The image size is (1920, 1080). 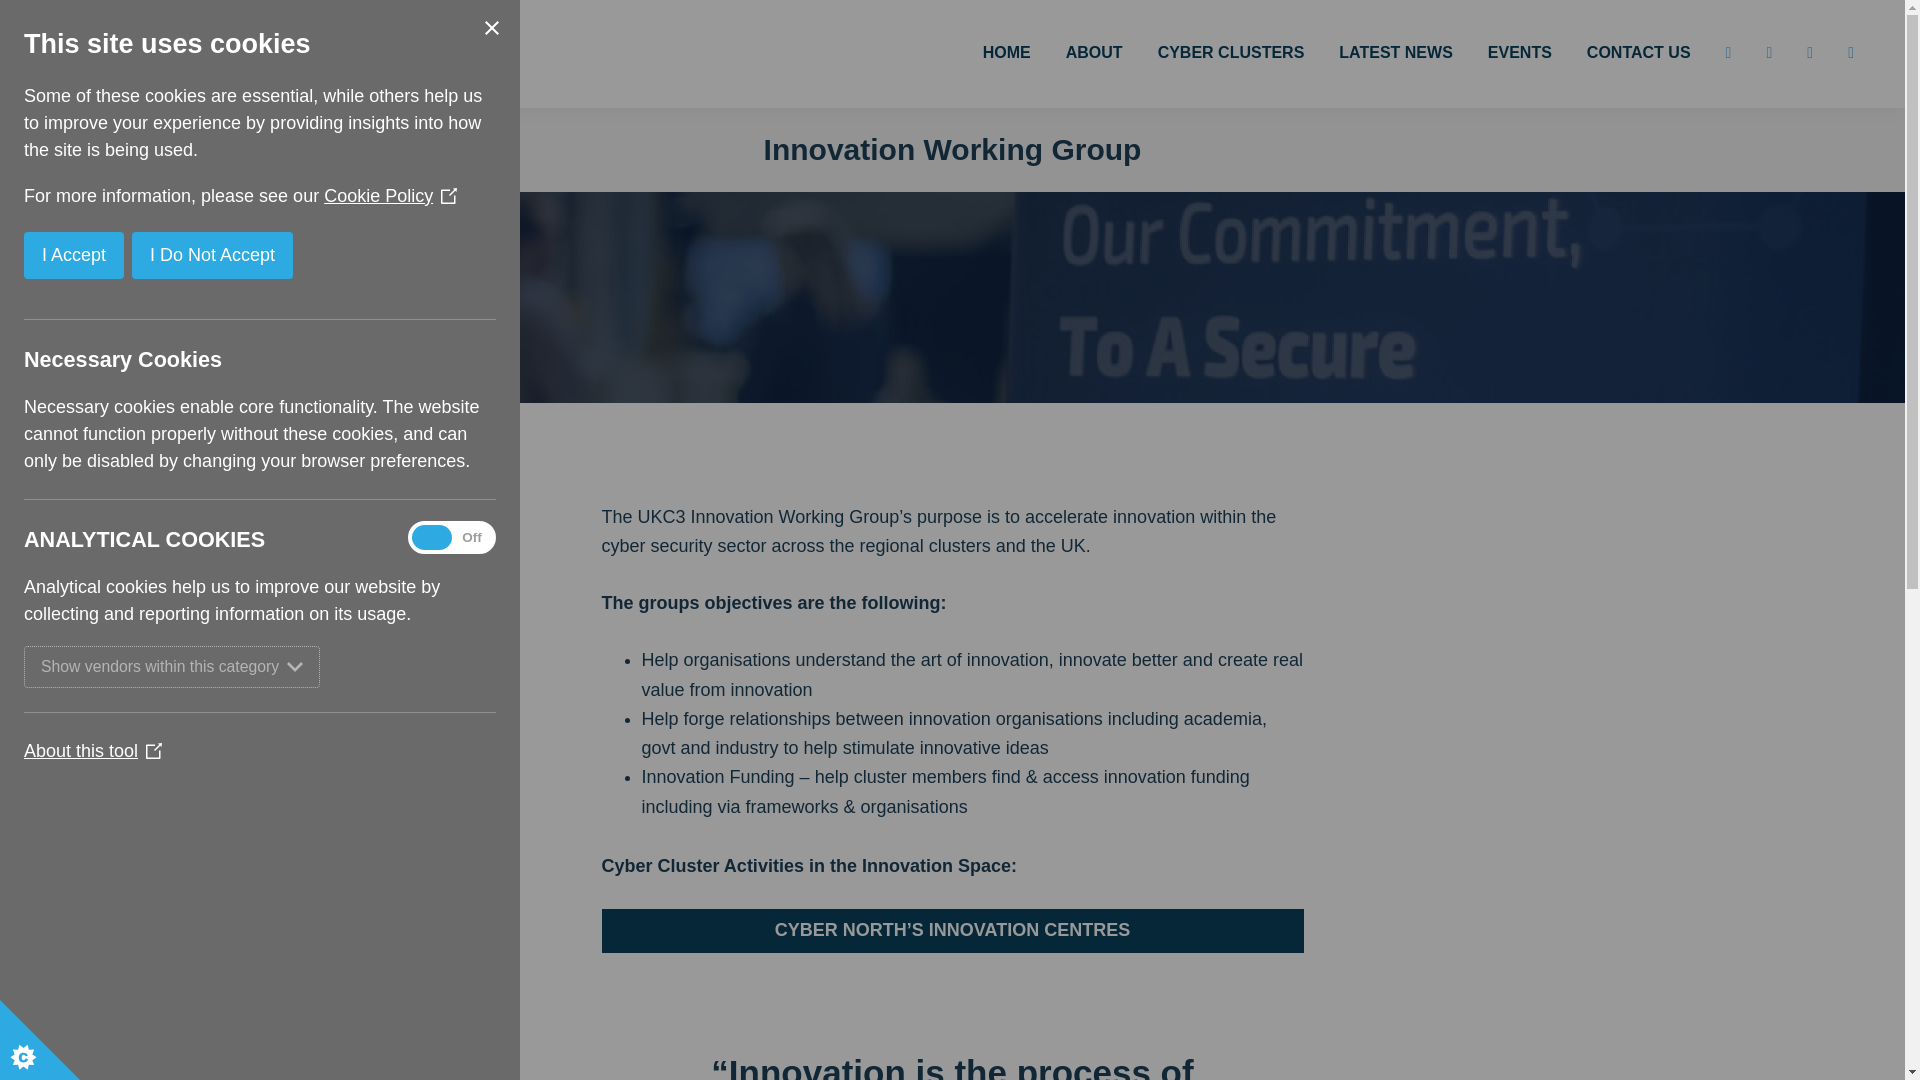 I want to click on LATEST NEWS, so click(x=1395, y=53).